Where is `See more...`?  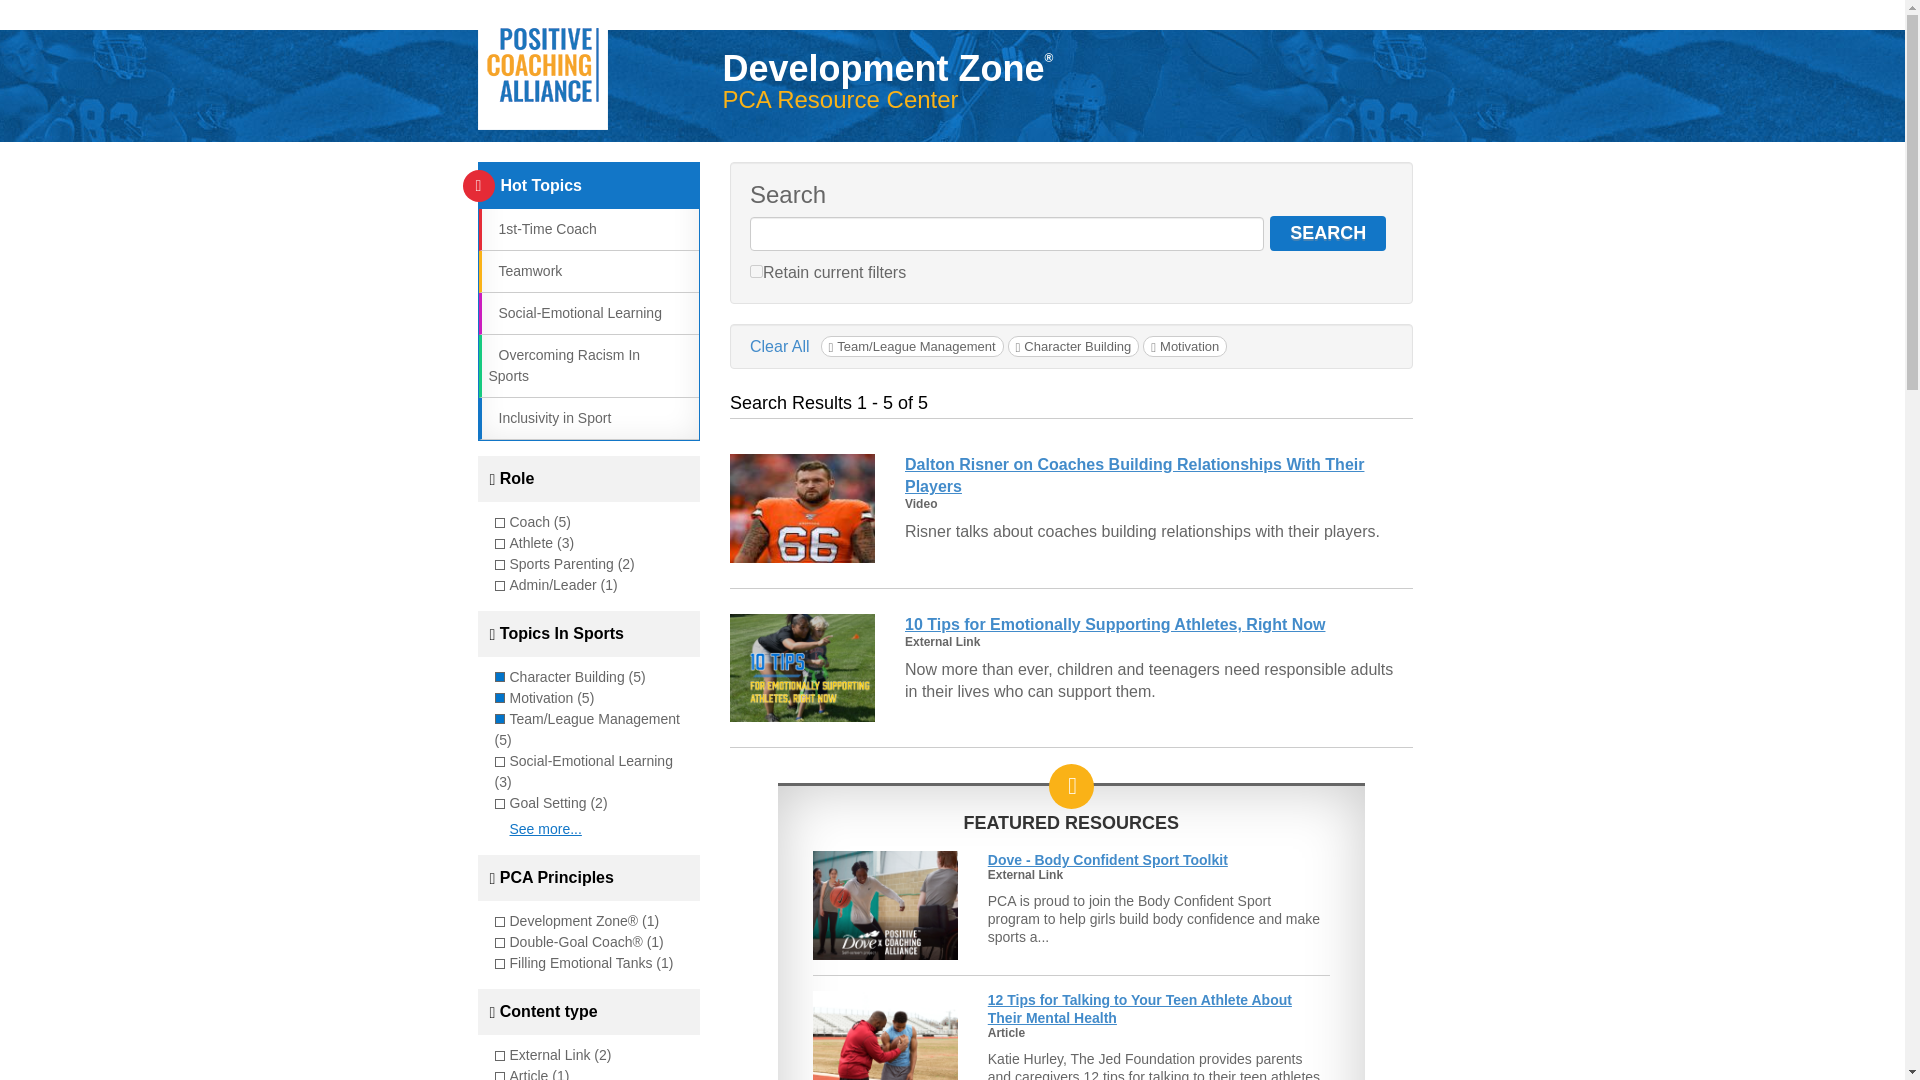 See more... is located at coordinates (546, 828).